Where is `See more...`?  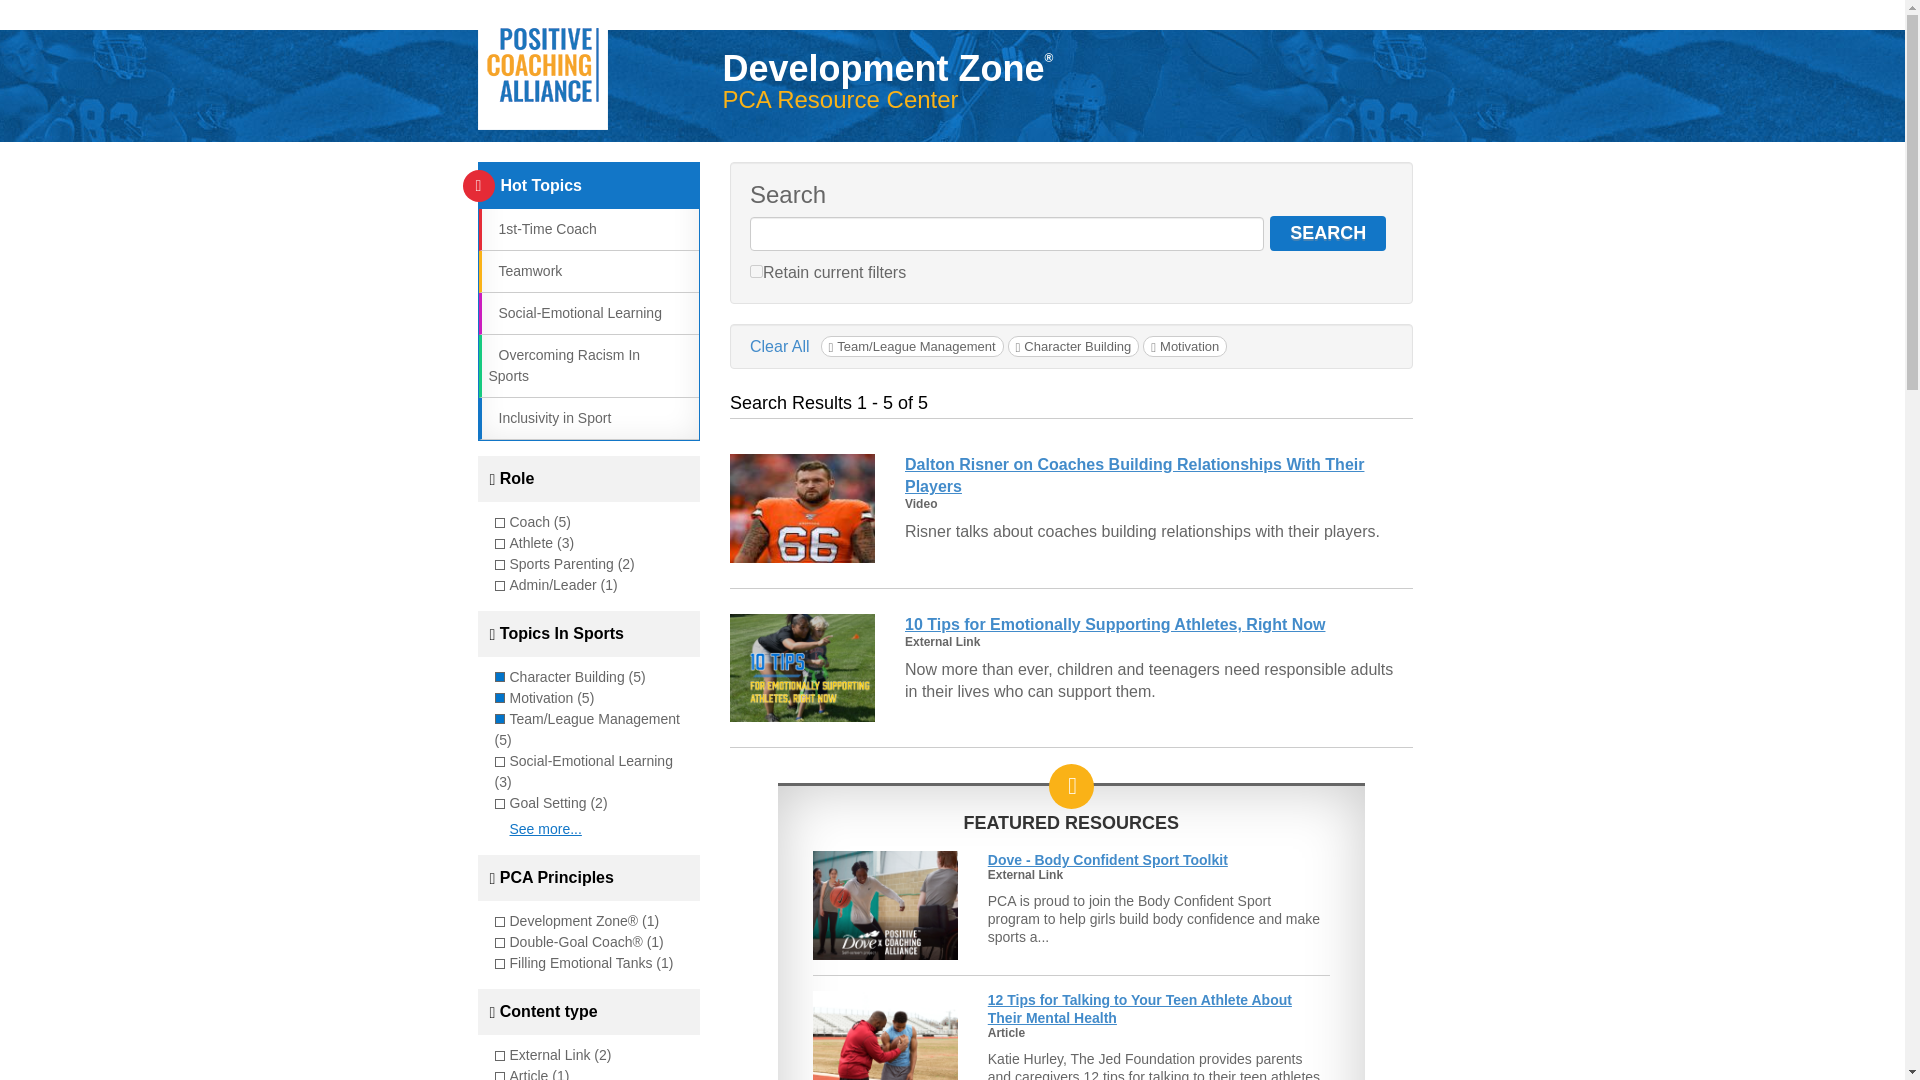 See more... is located at coordinates (546, 828).